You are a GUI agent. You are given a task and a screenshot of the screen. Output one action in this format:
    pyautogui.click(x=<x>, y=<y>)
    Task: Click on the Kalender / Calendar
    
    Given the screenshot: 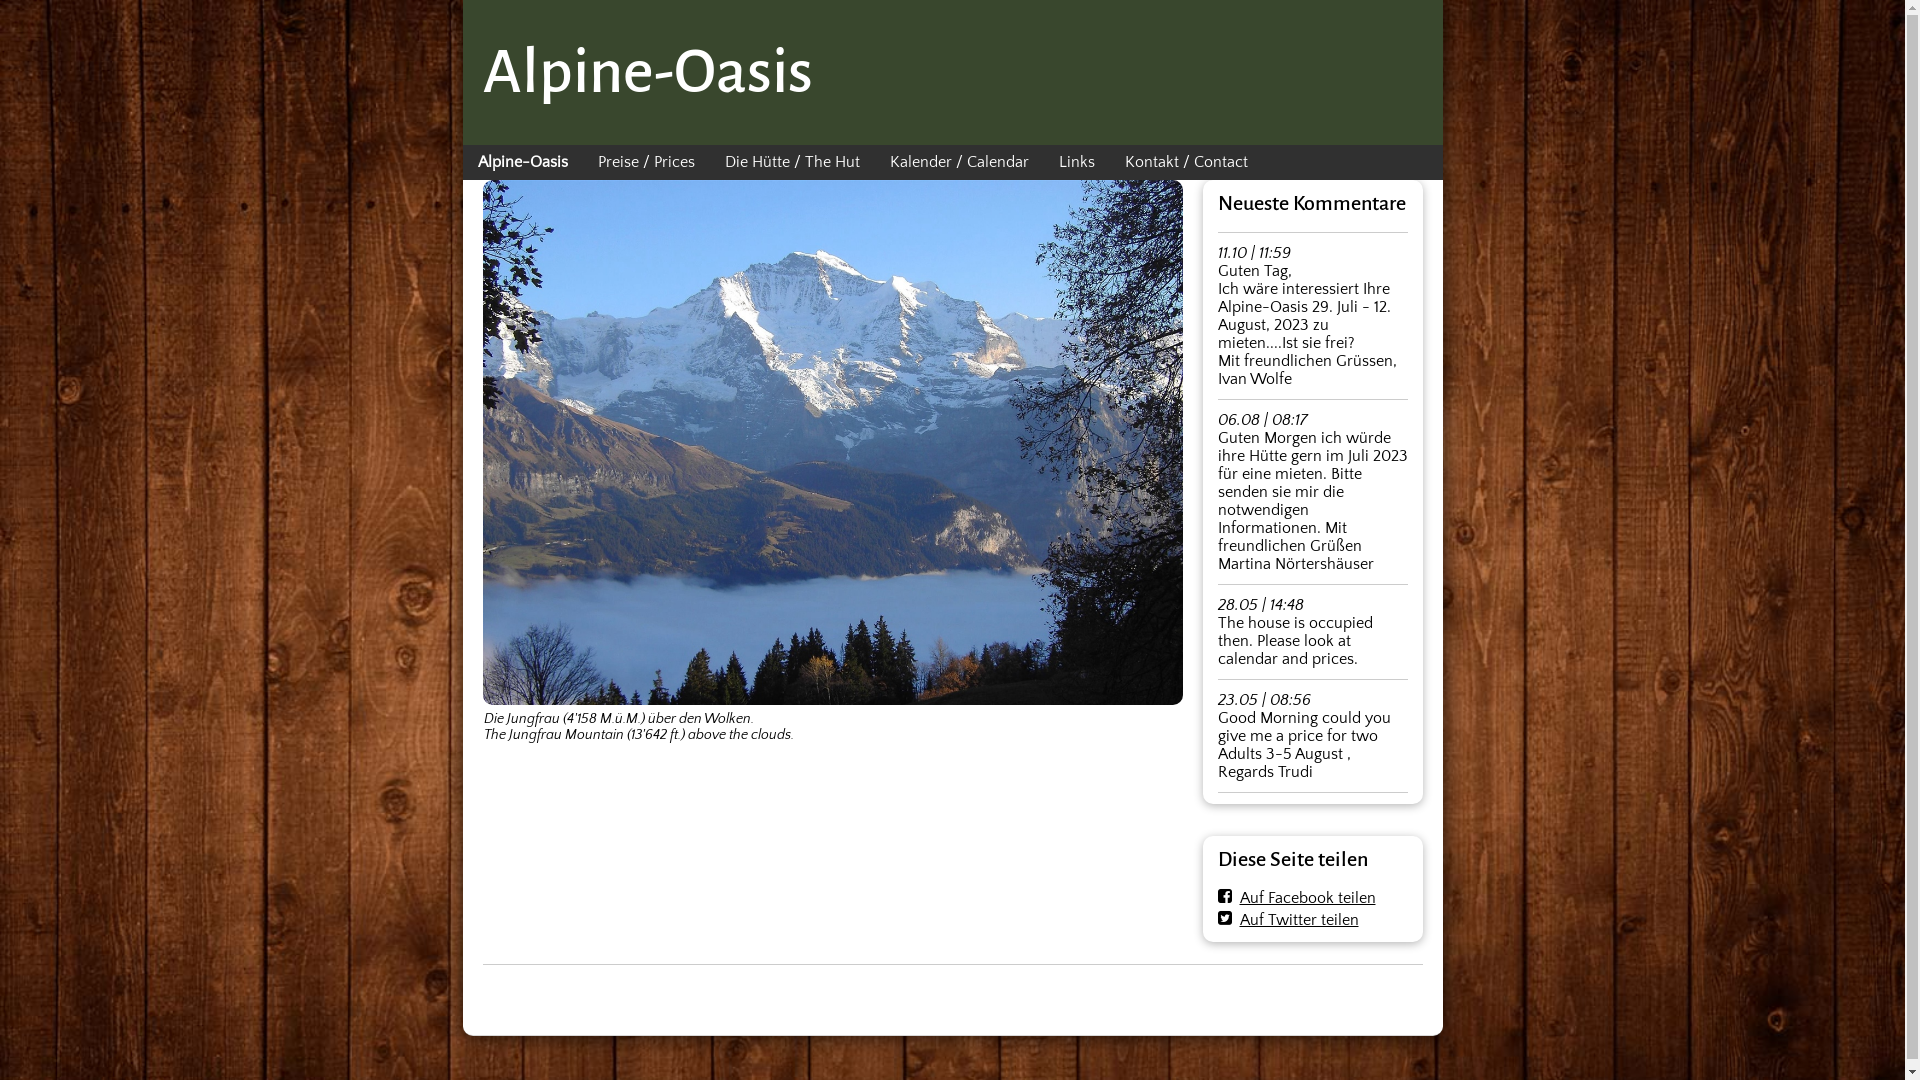 What is the action you would take?
    pyautogui.click(x=958, y=162)
    